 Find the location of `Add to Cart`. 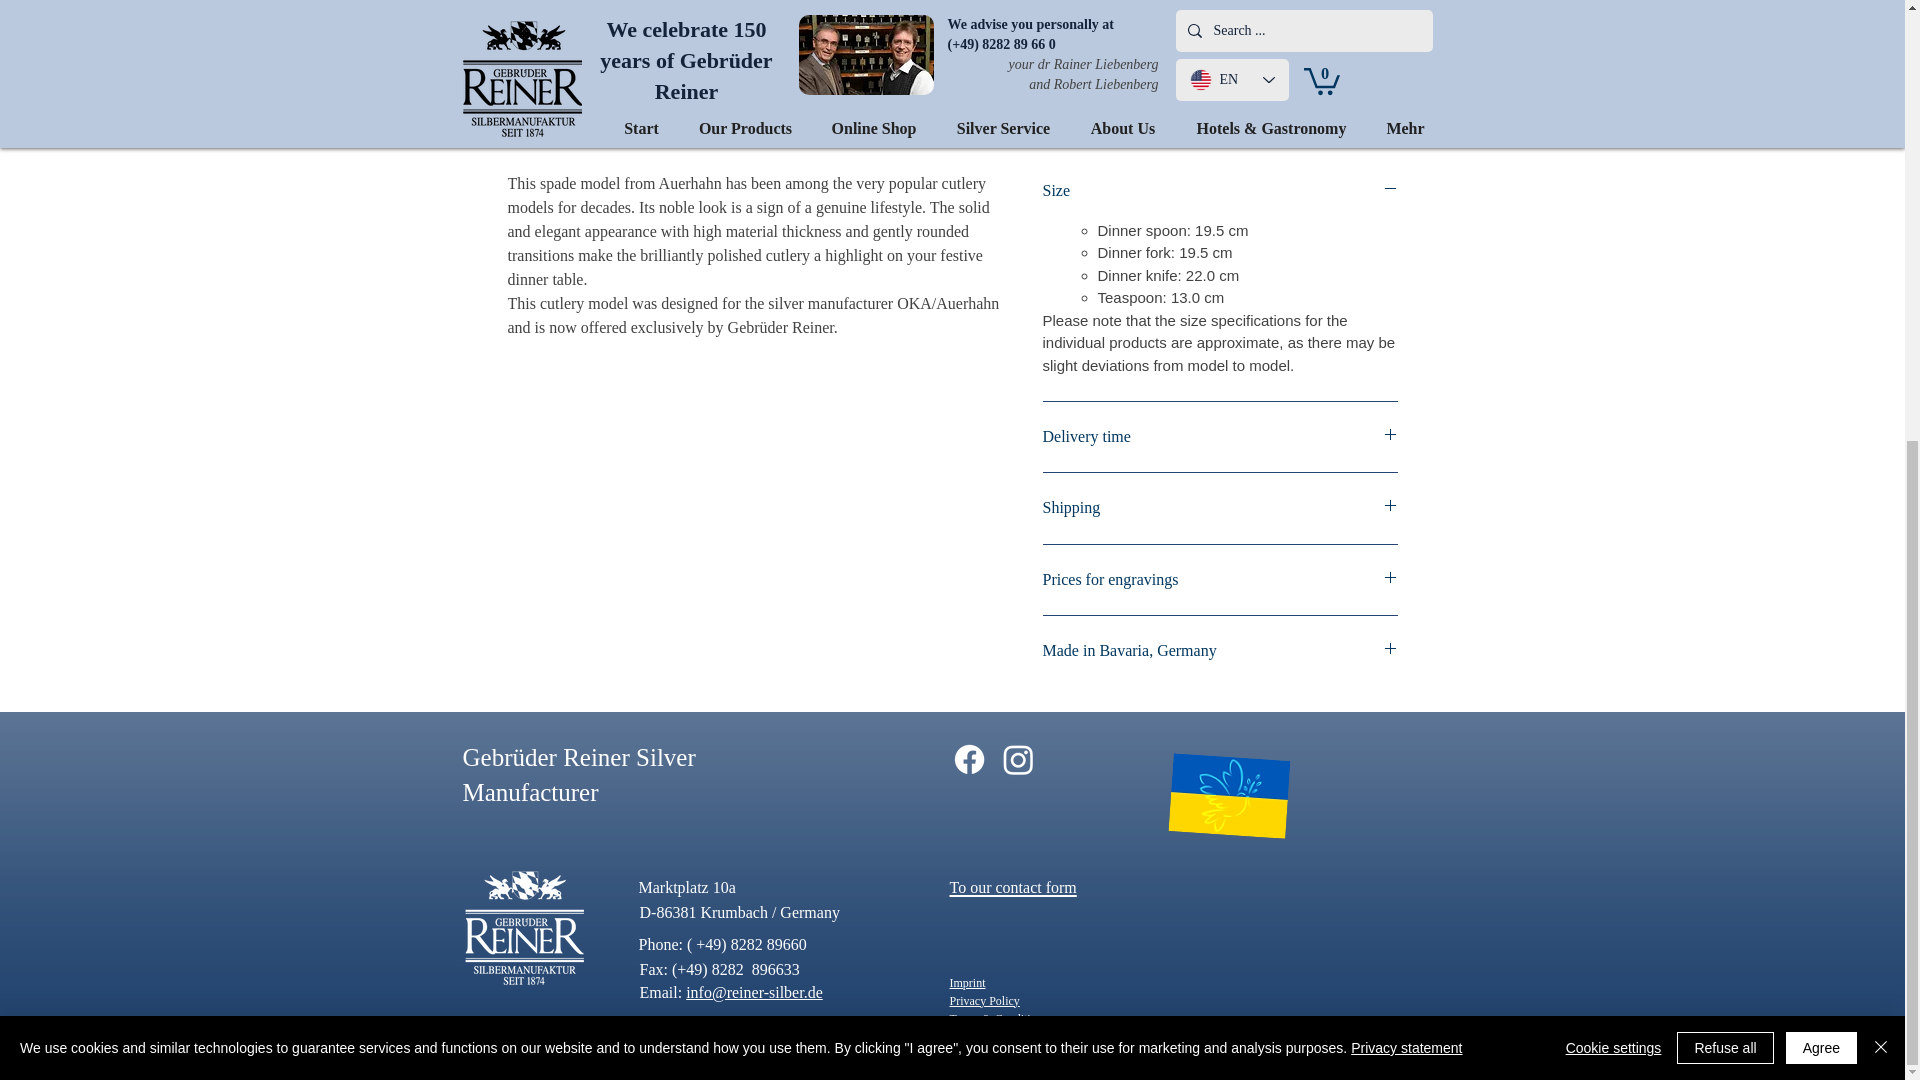

Add to Cart is located at coordinates (1220, 111).